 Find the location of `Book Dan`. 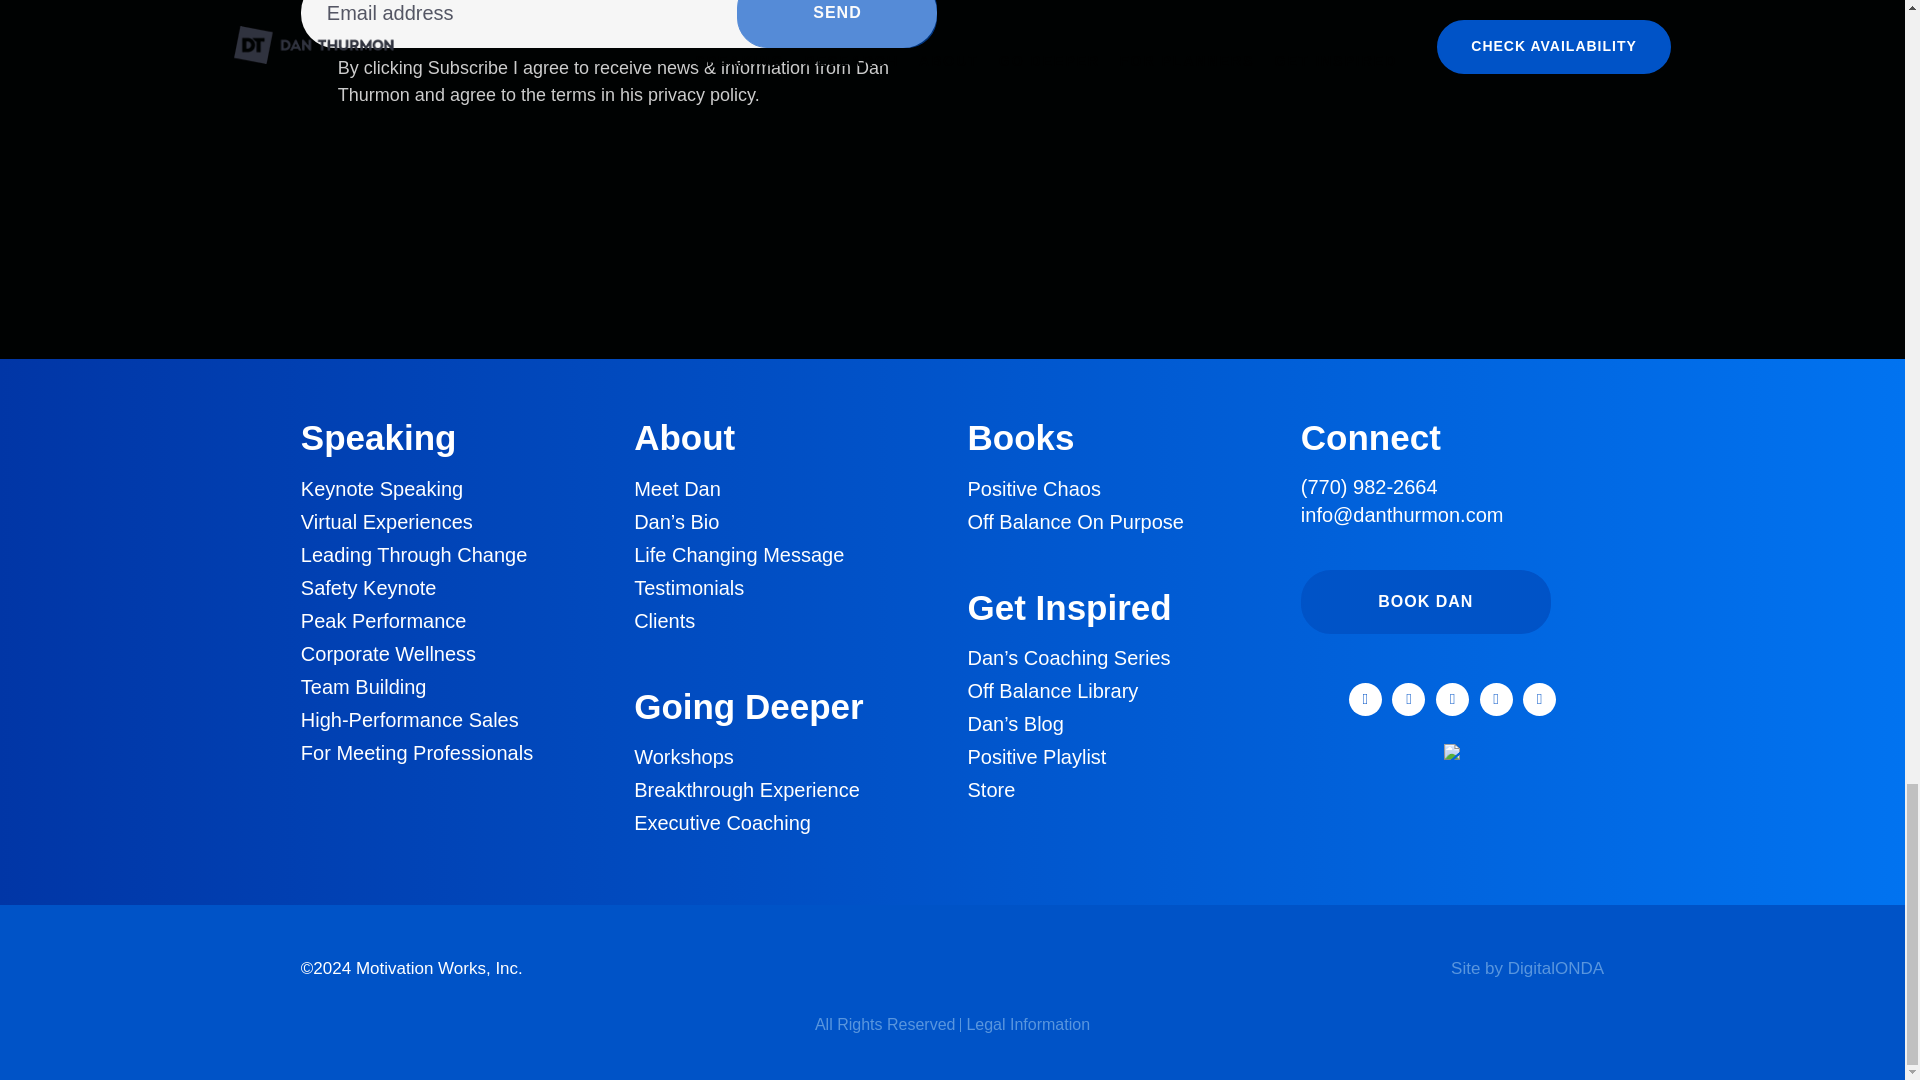

Book Dan is located at coordinates (1426, 602).